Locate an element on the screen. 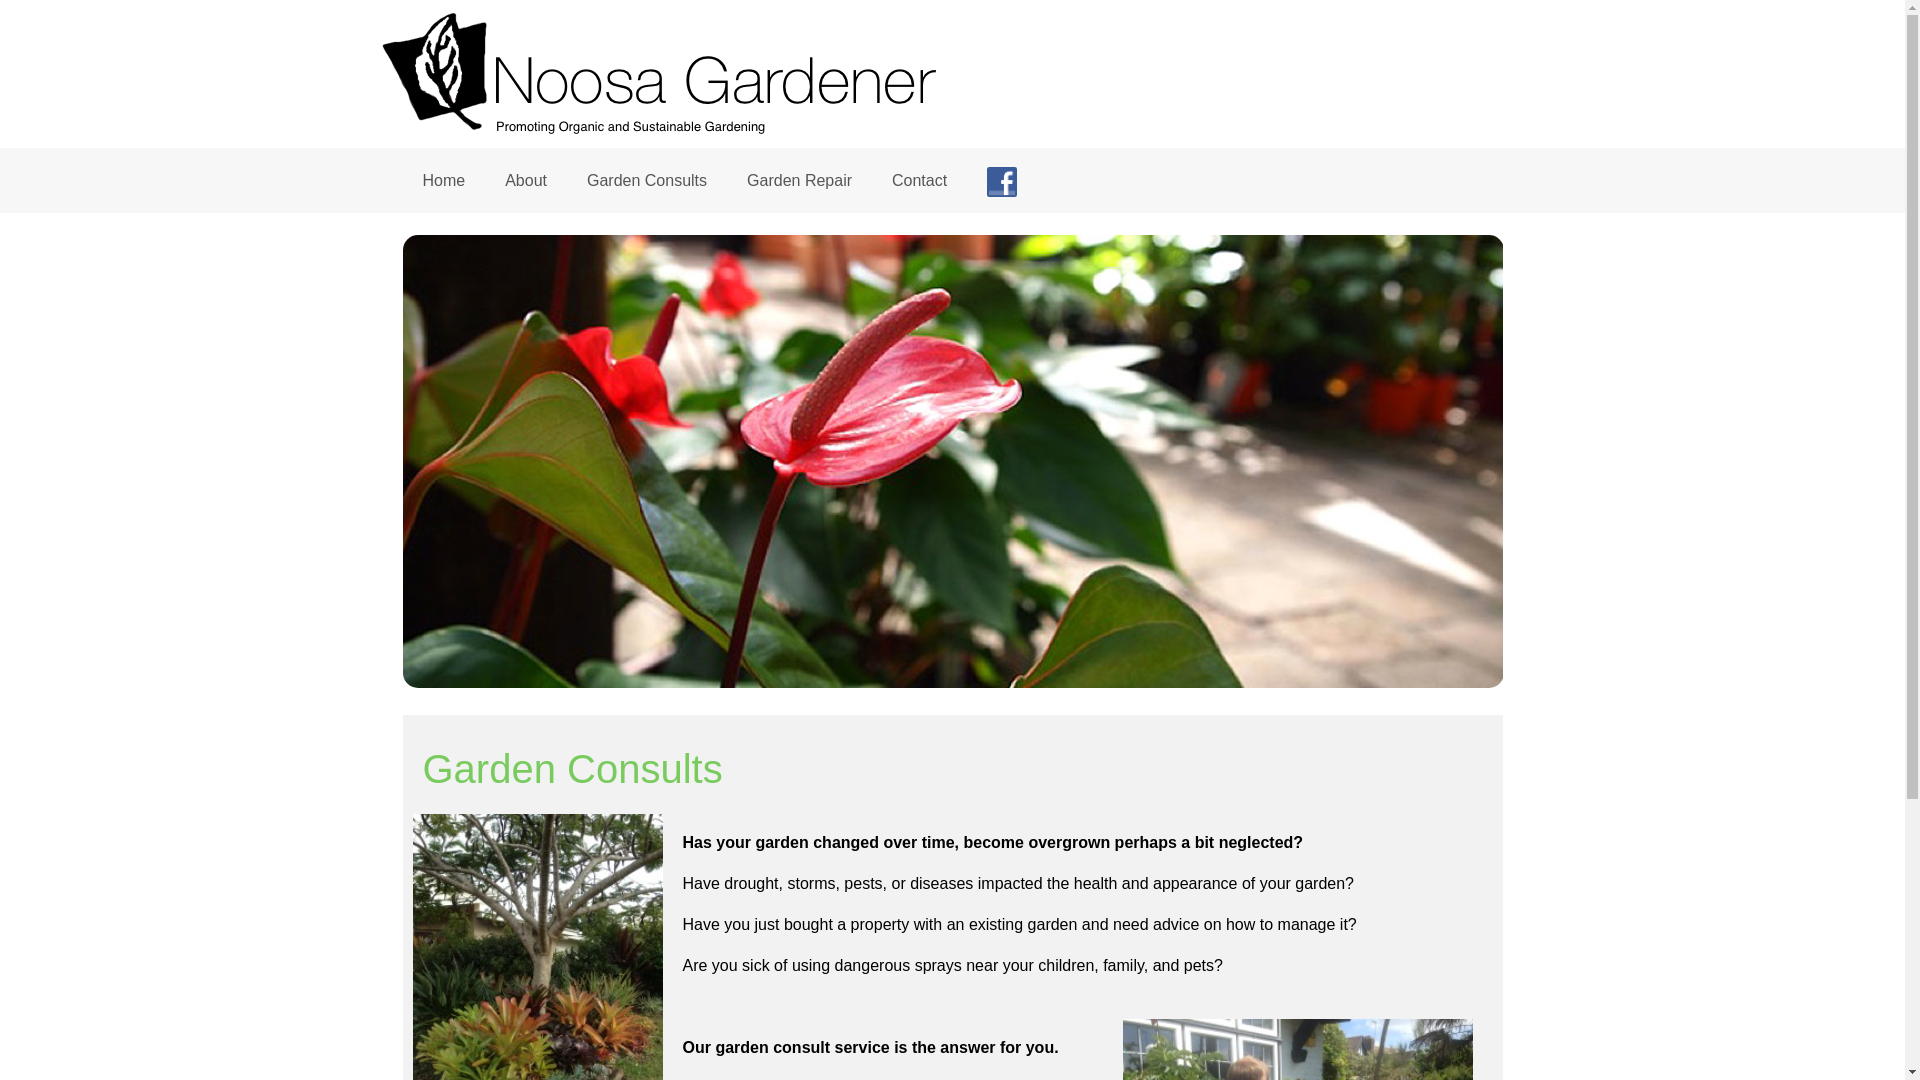  About is located at coordinates (526, 180).